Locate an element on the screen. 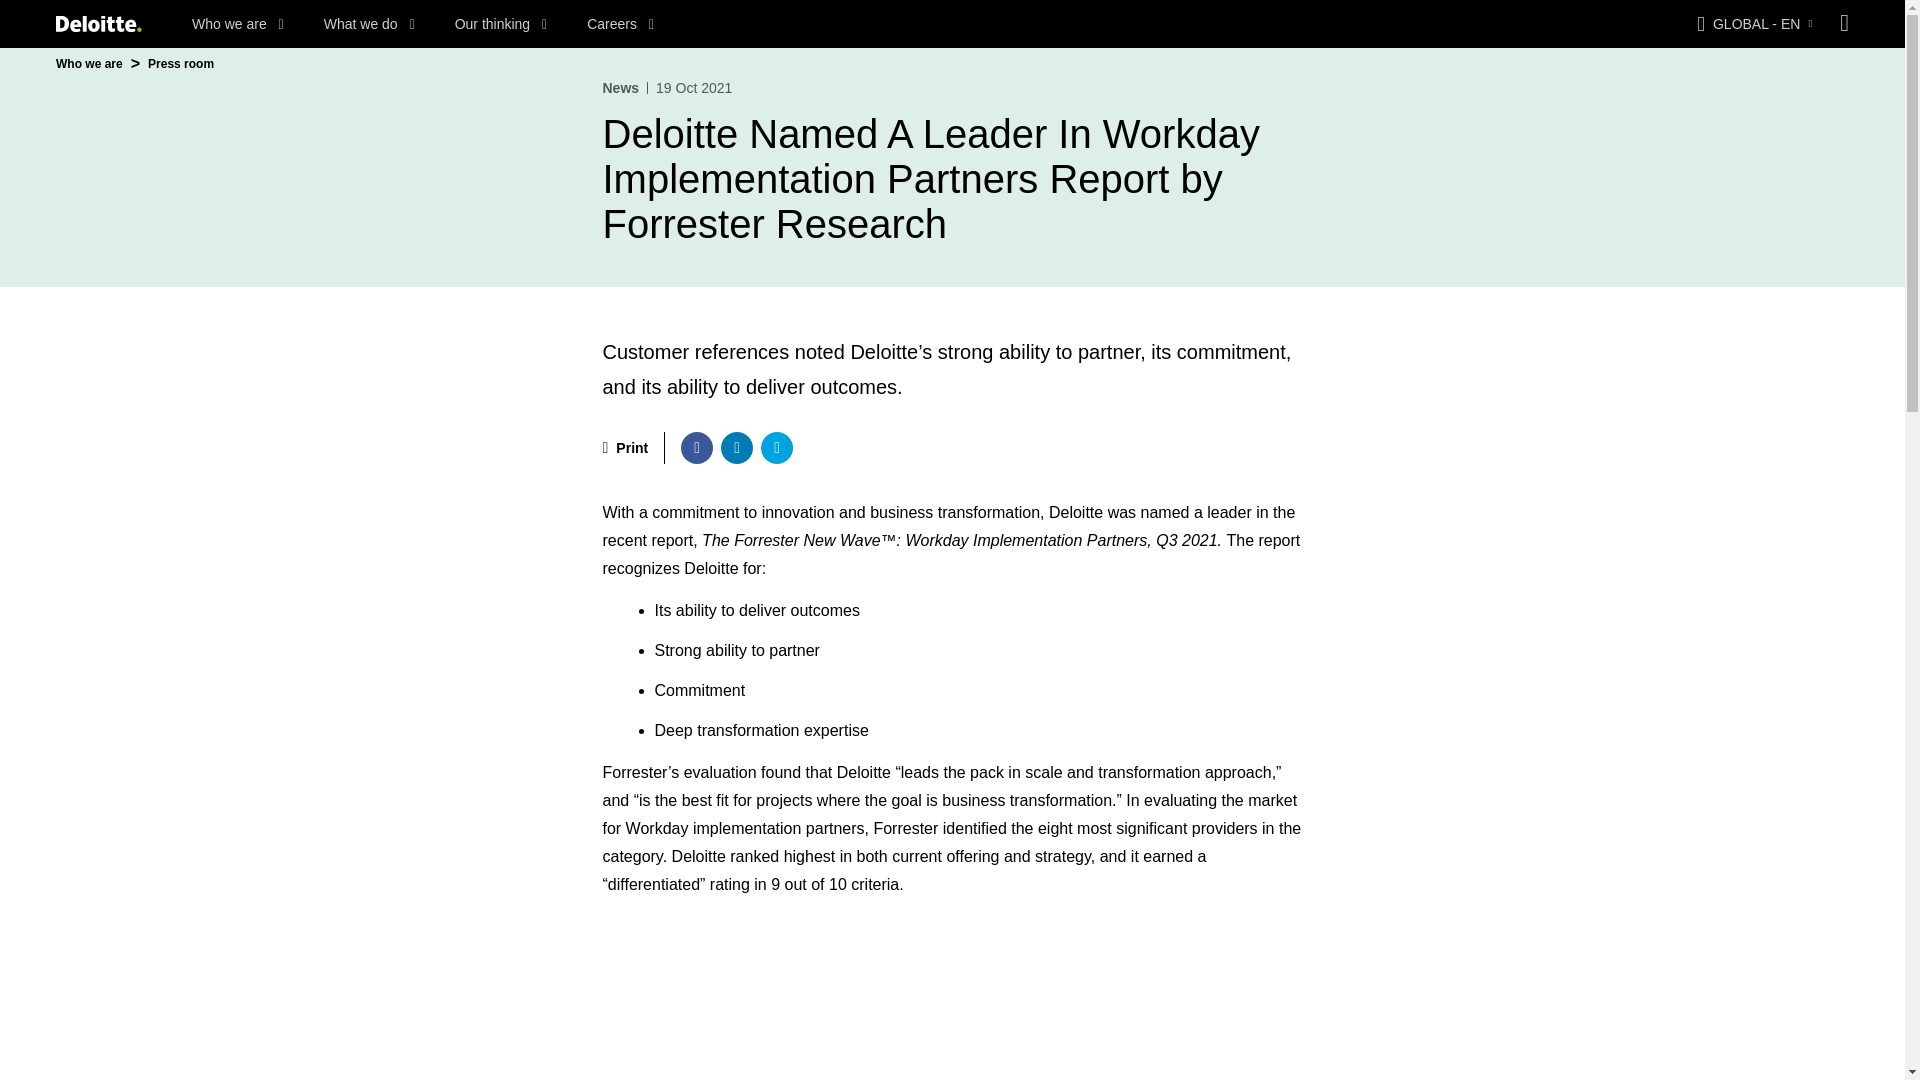 The image size is (1920, 1080). Print is located at coordinates (625, 448).